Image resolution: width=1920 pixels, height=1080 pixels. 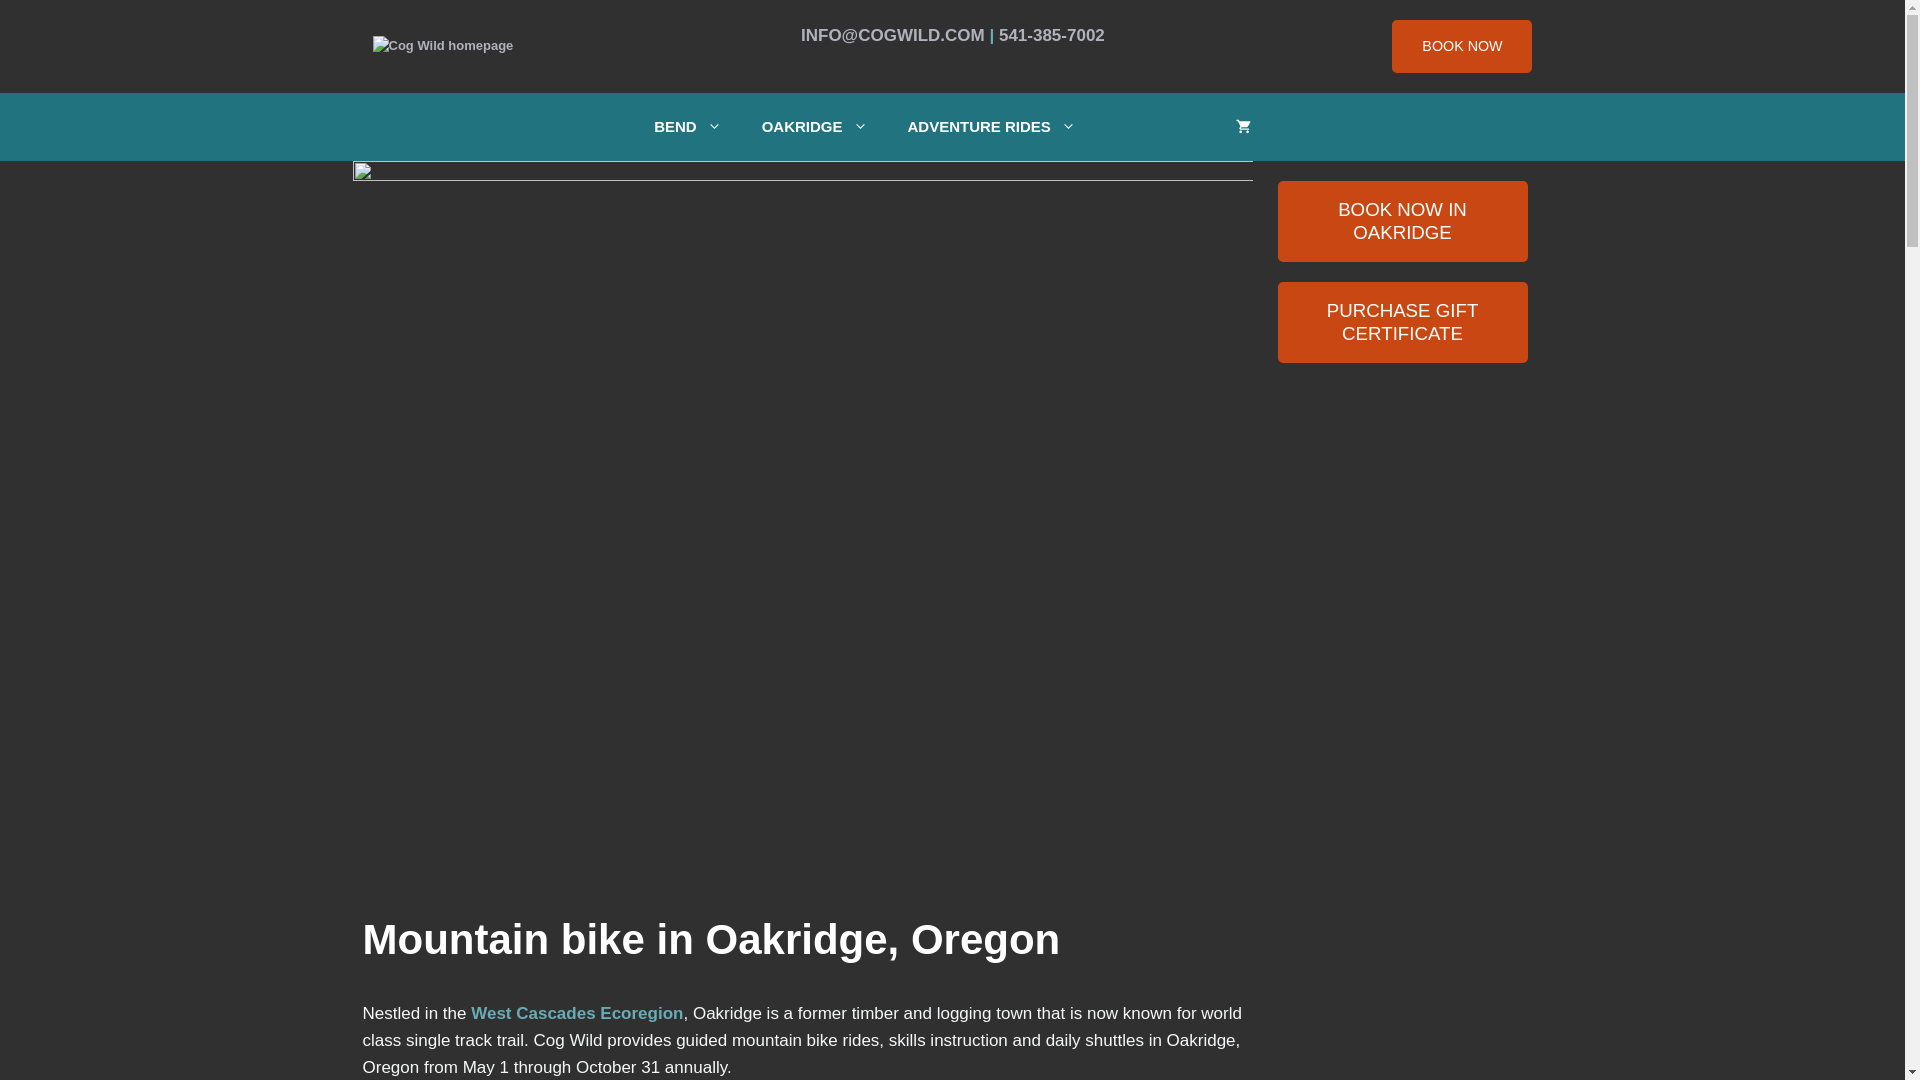 I want to click on ADVENTURE RIDES, so click(x=992, y=126).